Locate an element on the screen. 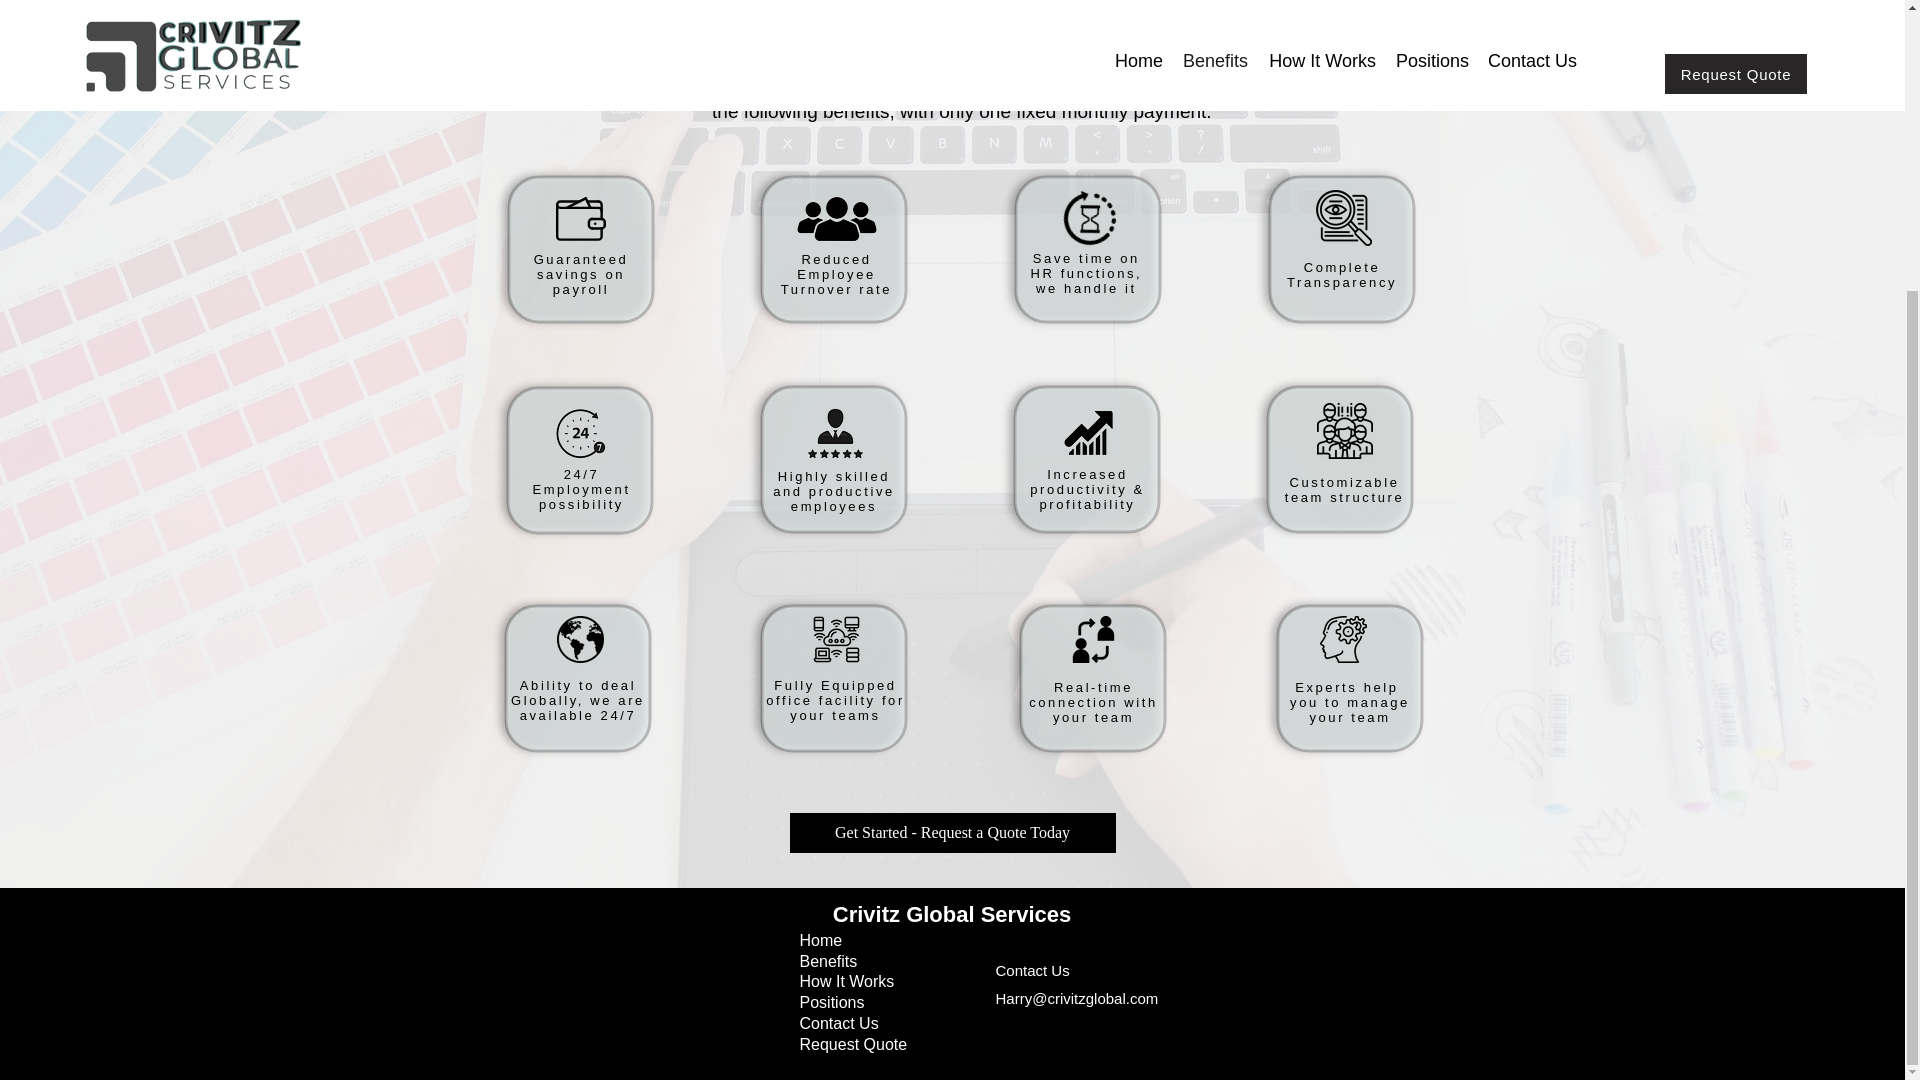 The width and height of the screenshot is (1920, 1080). Contact Us is located at coordinates (840, 1024).